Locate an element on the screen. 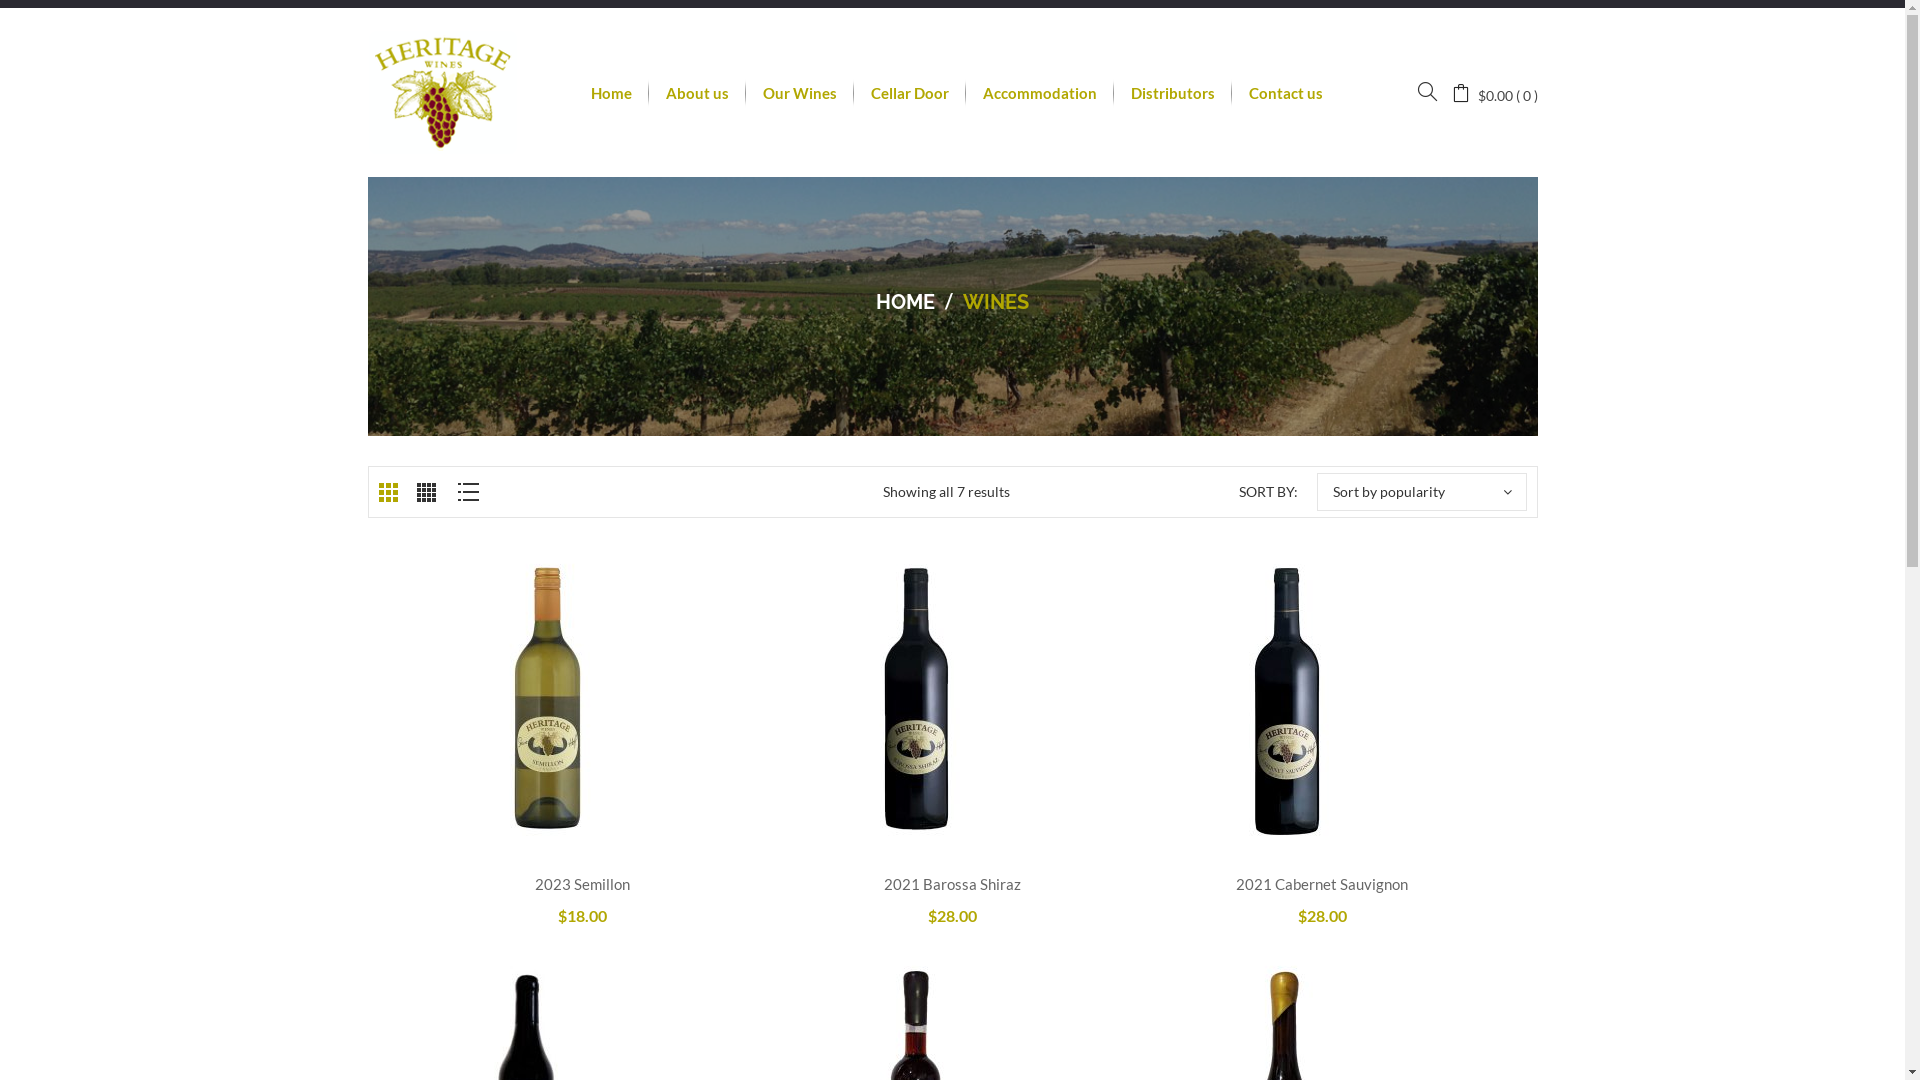 The width and height of the screenshot is (1920, 1080). 2021 Cabernet Sauvignon is located at coordinates (1322, 884).